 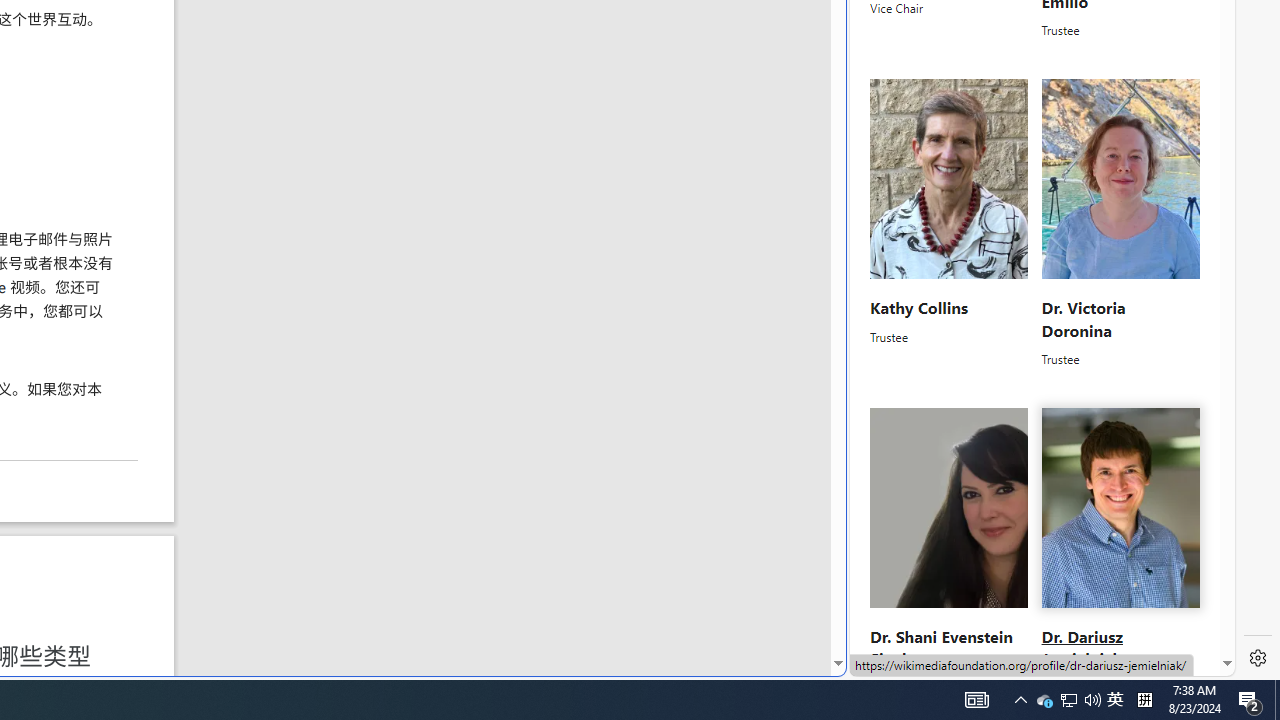 What do you see at coordinates (950, 224) in the screenshot?
I see `Kathy CollinsTrustee` at bounding box center [950, 224].